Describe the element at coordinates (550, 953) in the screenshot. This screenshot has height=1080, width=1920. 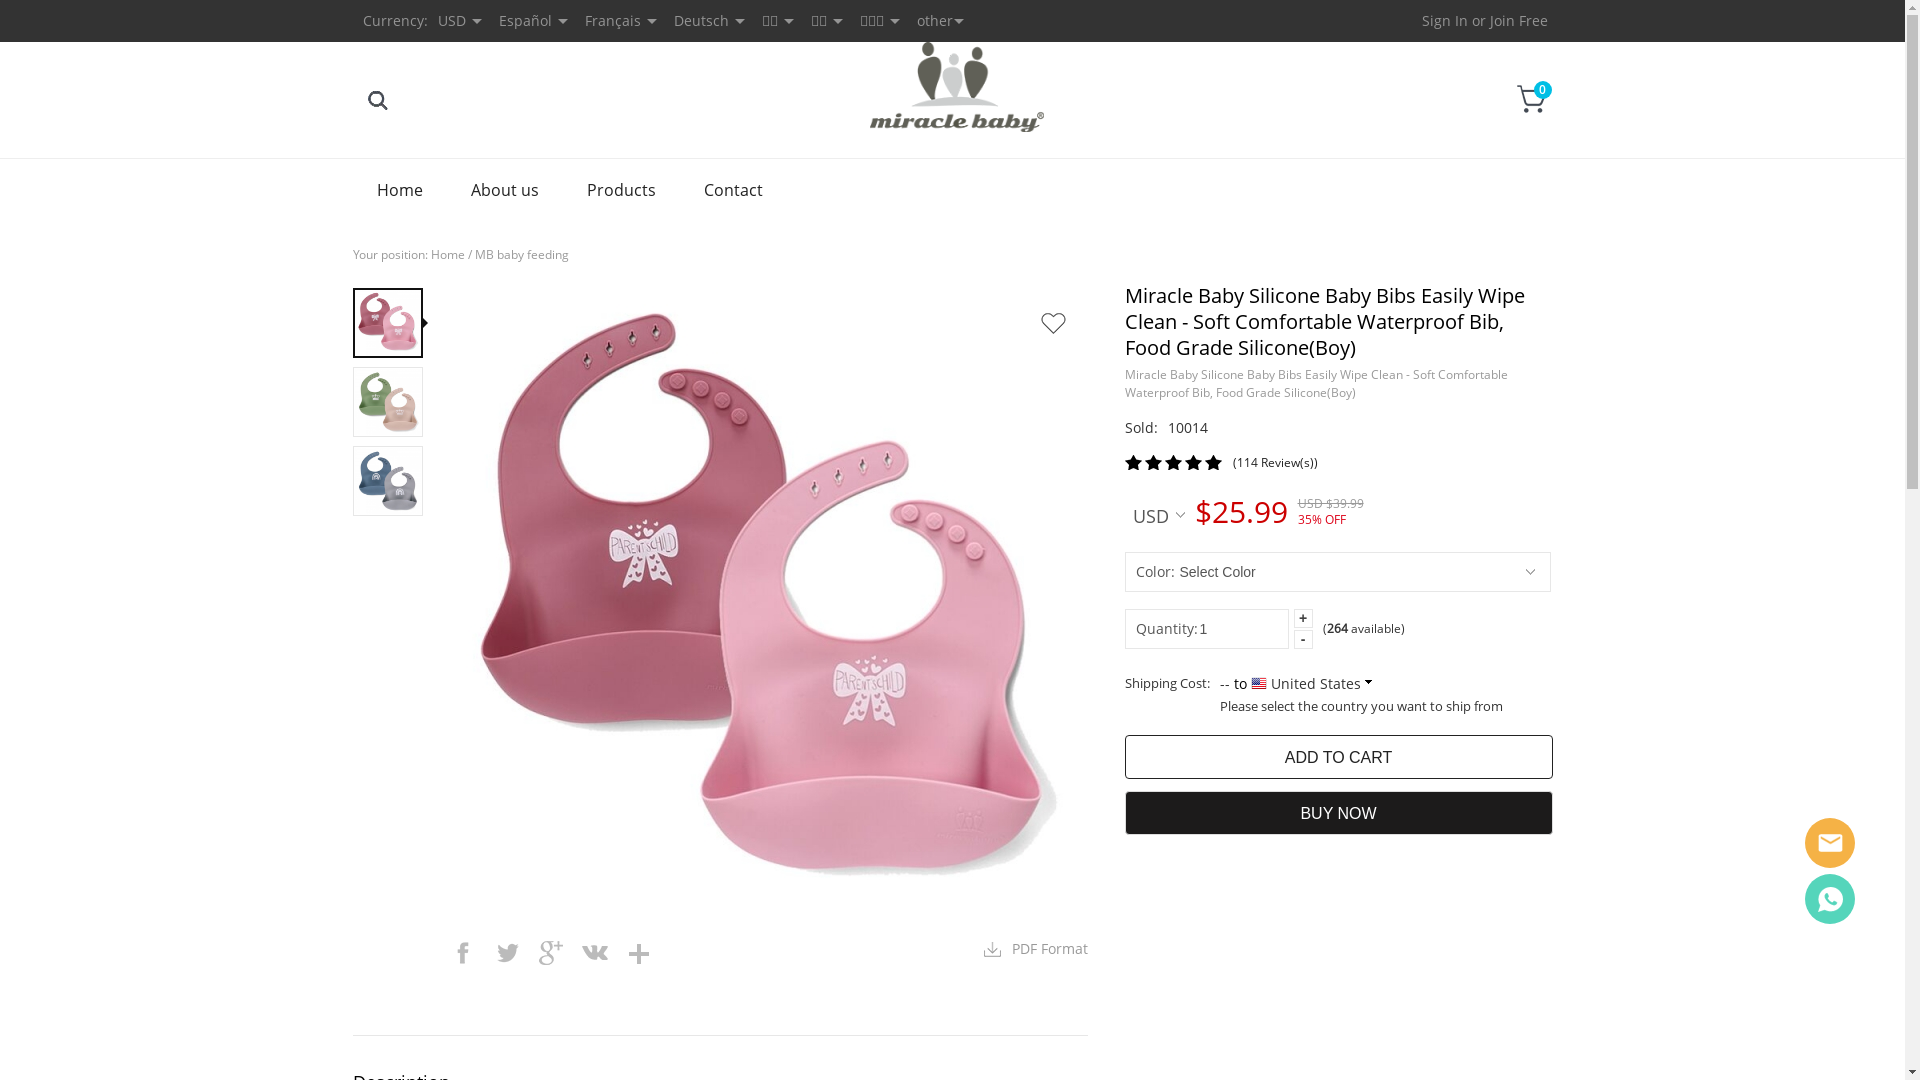
I see `googleplus` at that location.